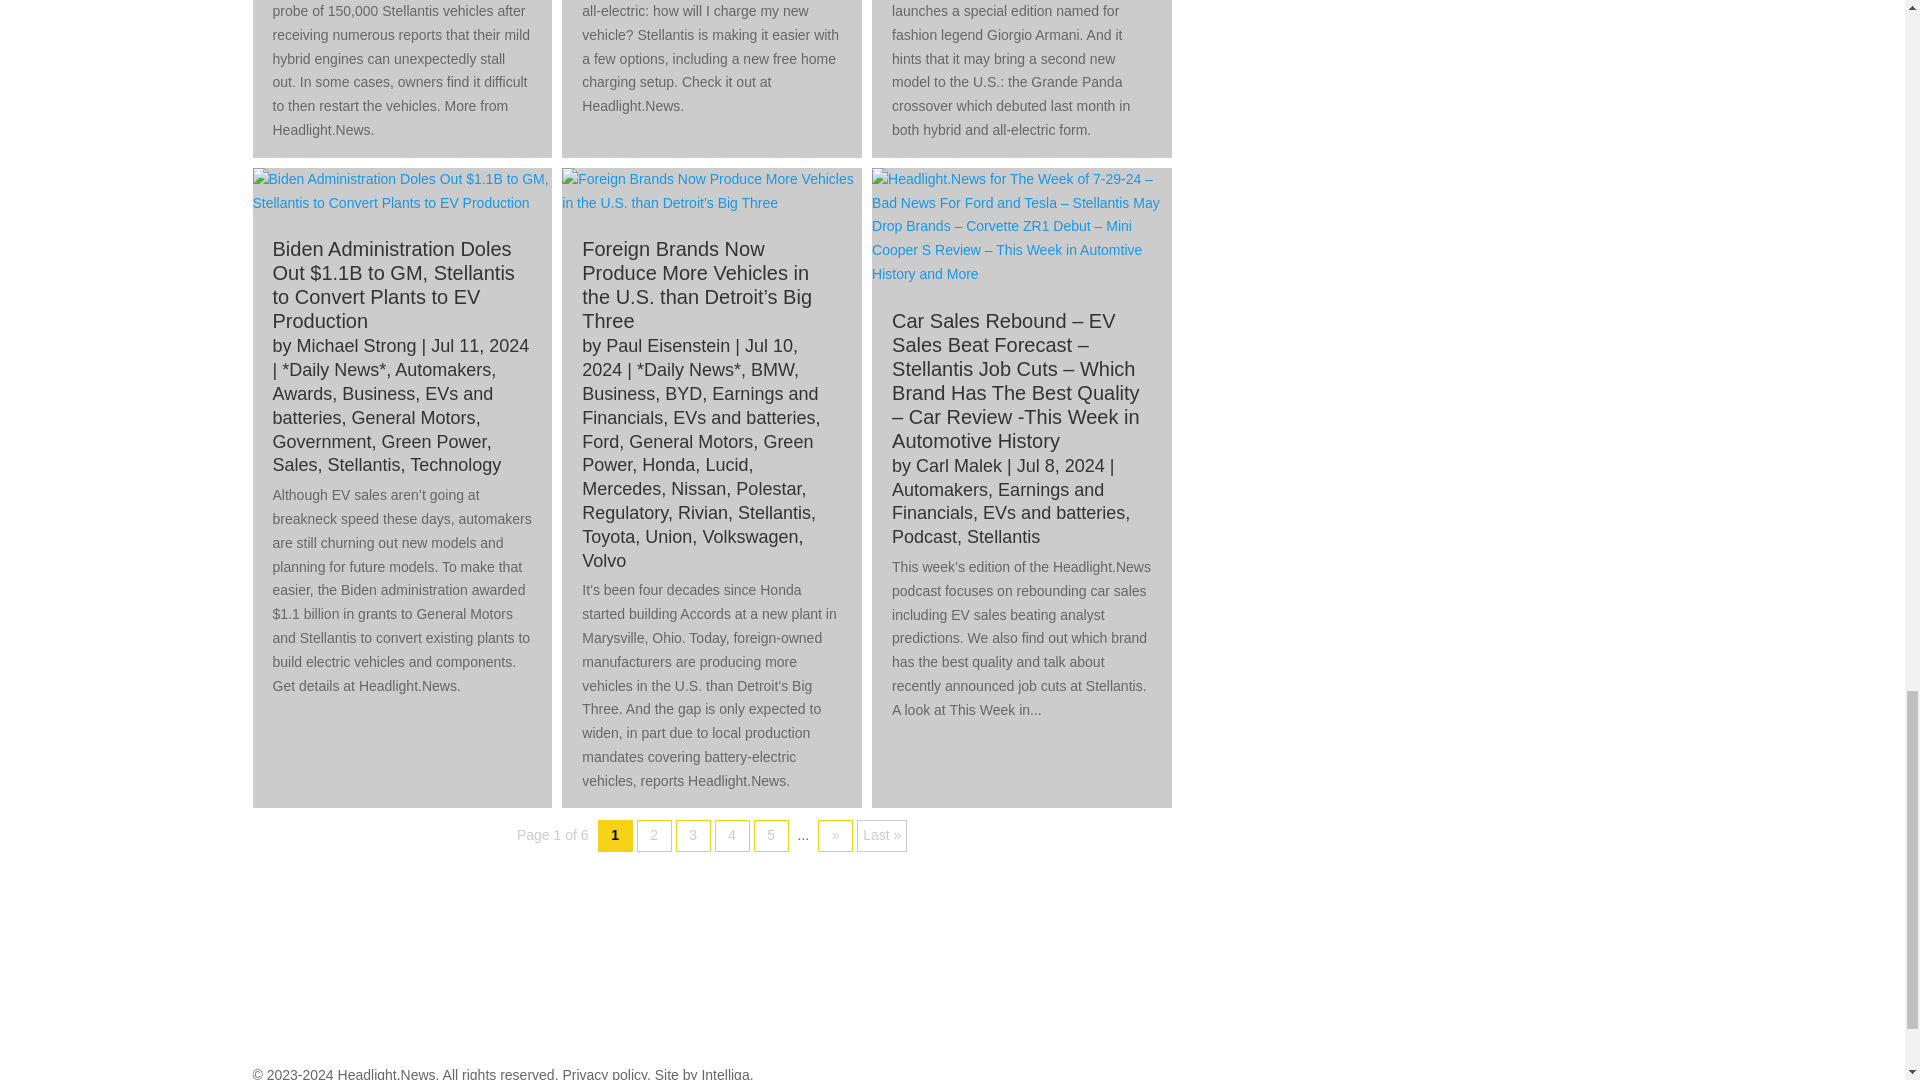  I want to click on Page 3, so click(692, 836).